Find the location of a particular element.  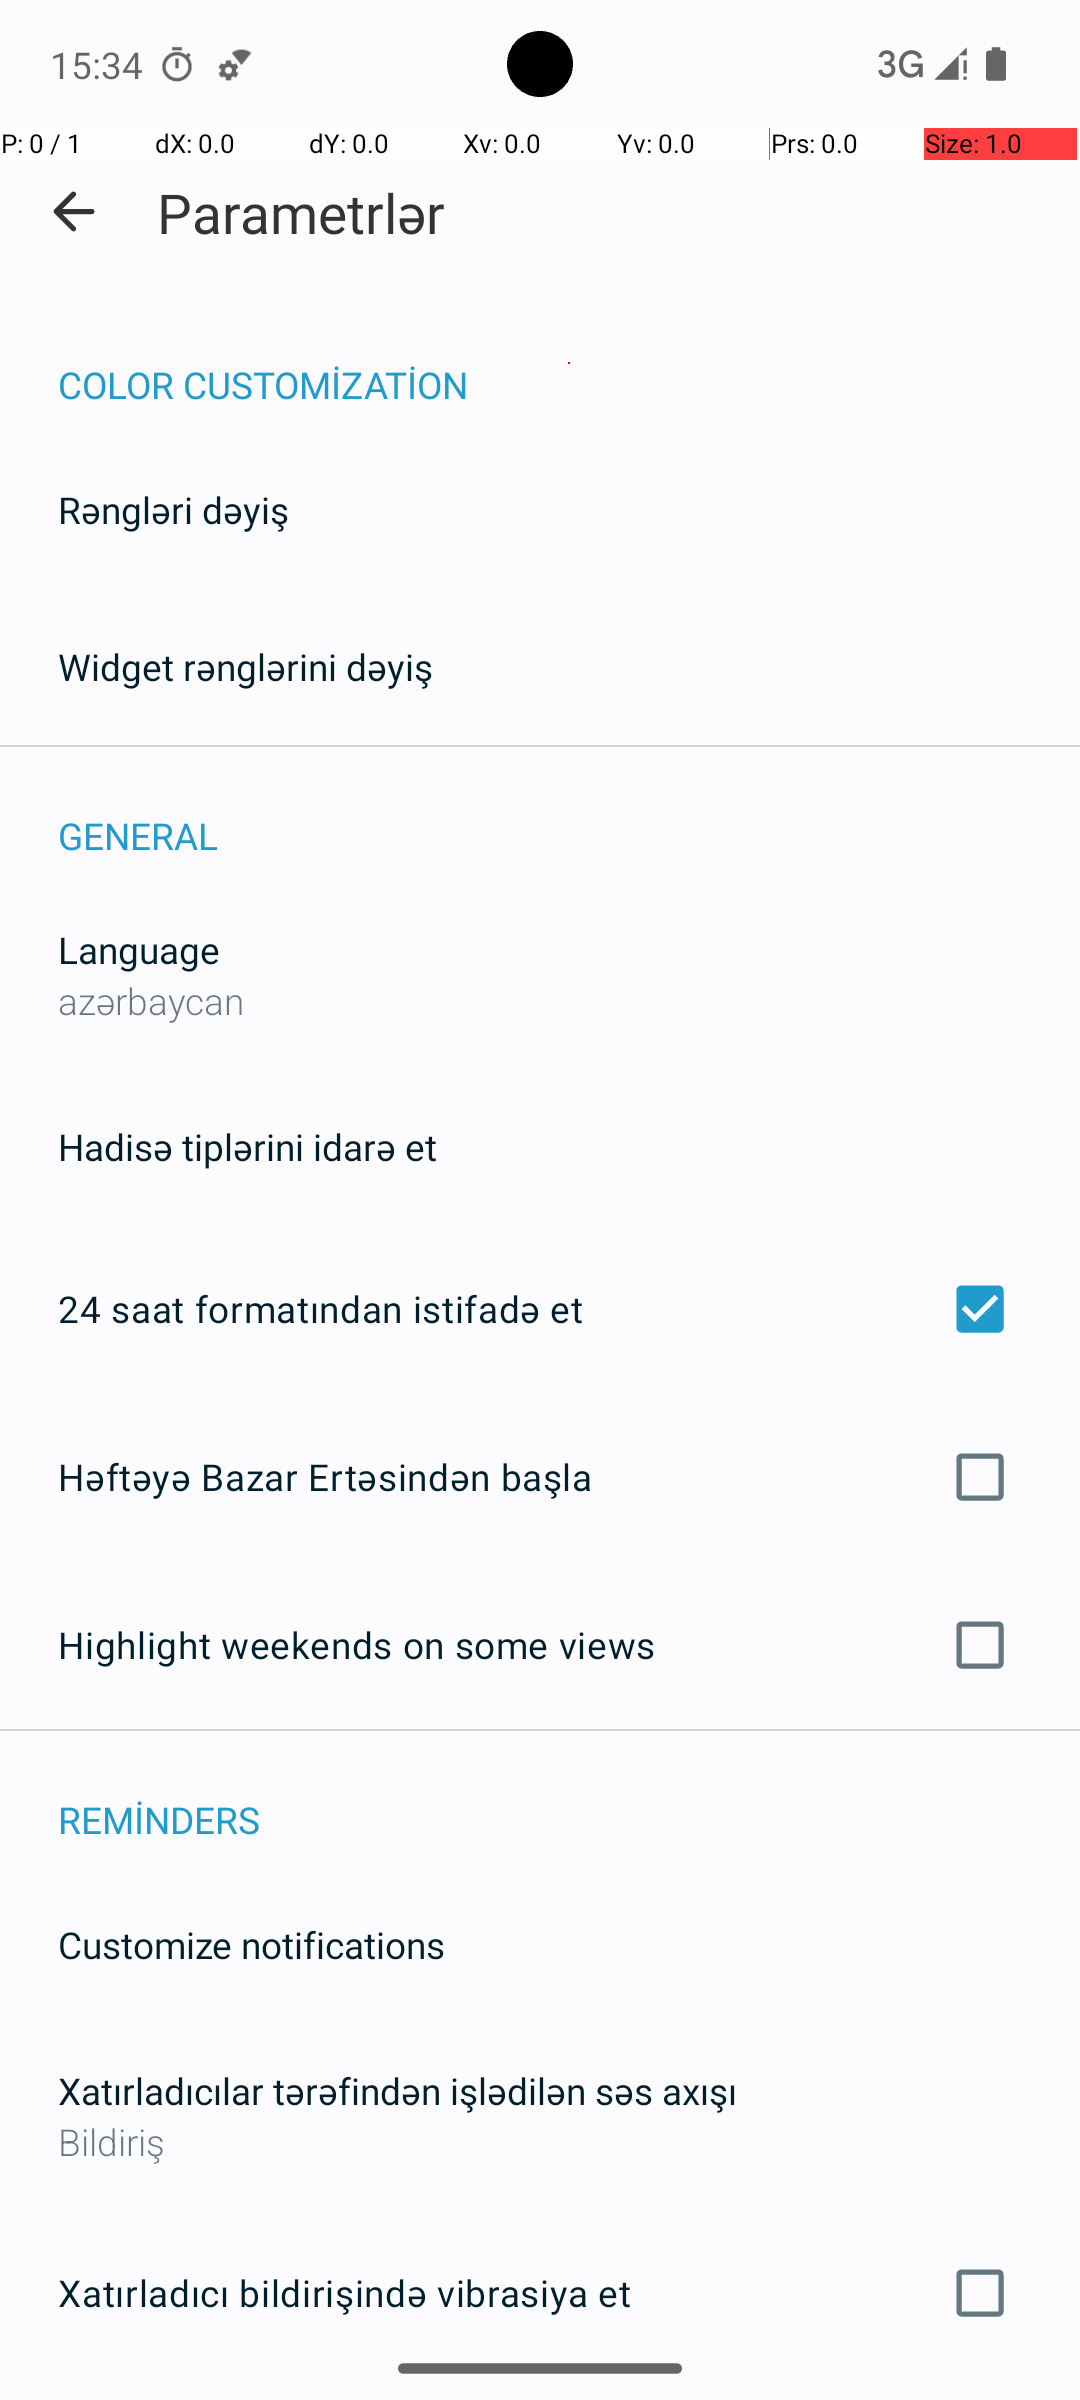

Rəngləri dəyiş is located at coordinates (174, 510).